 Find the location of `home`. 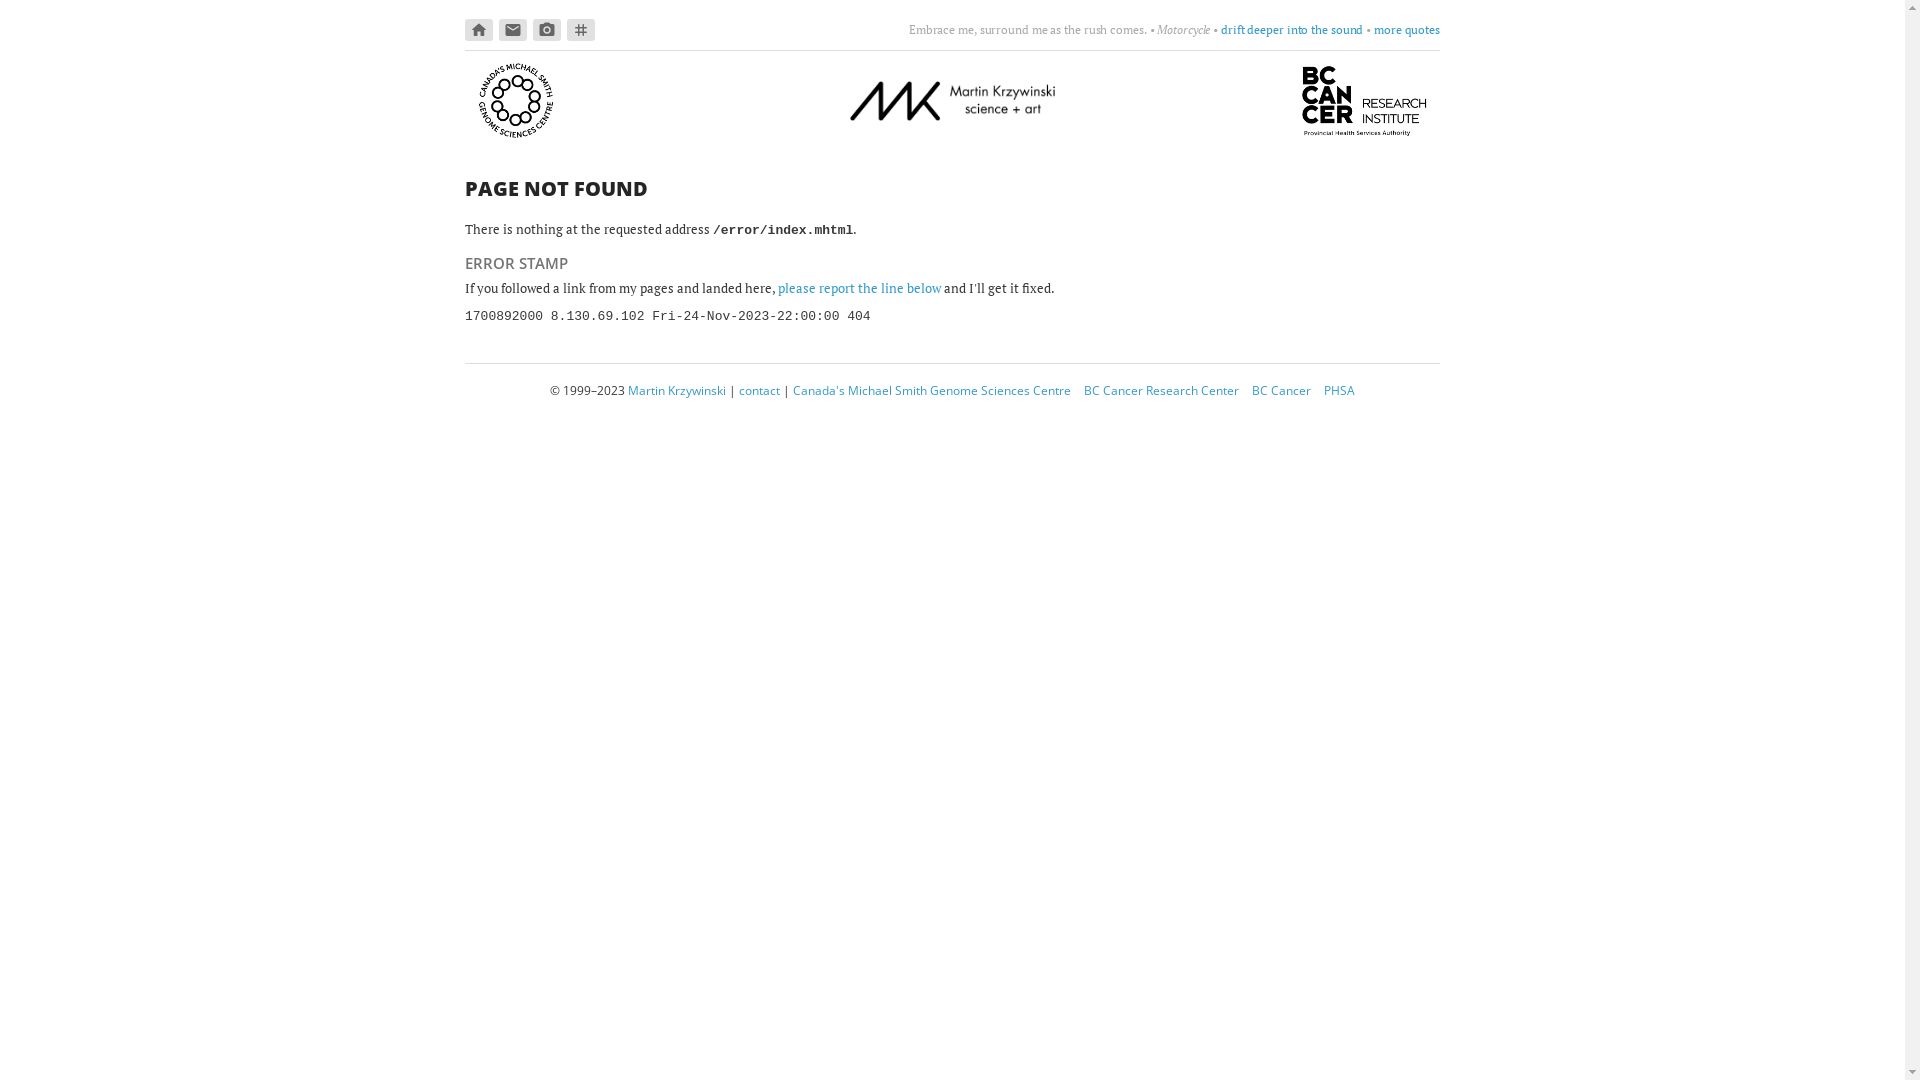

home is located at coordinates (479, 30).